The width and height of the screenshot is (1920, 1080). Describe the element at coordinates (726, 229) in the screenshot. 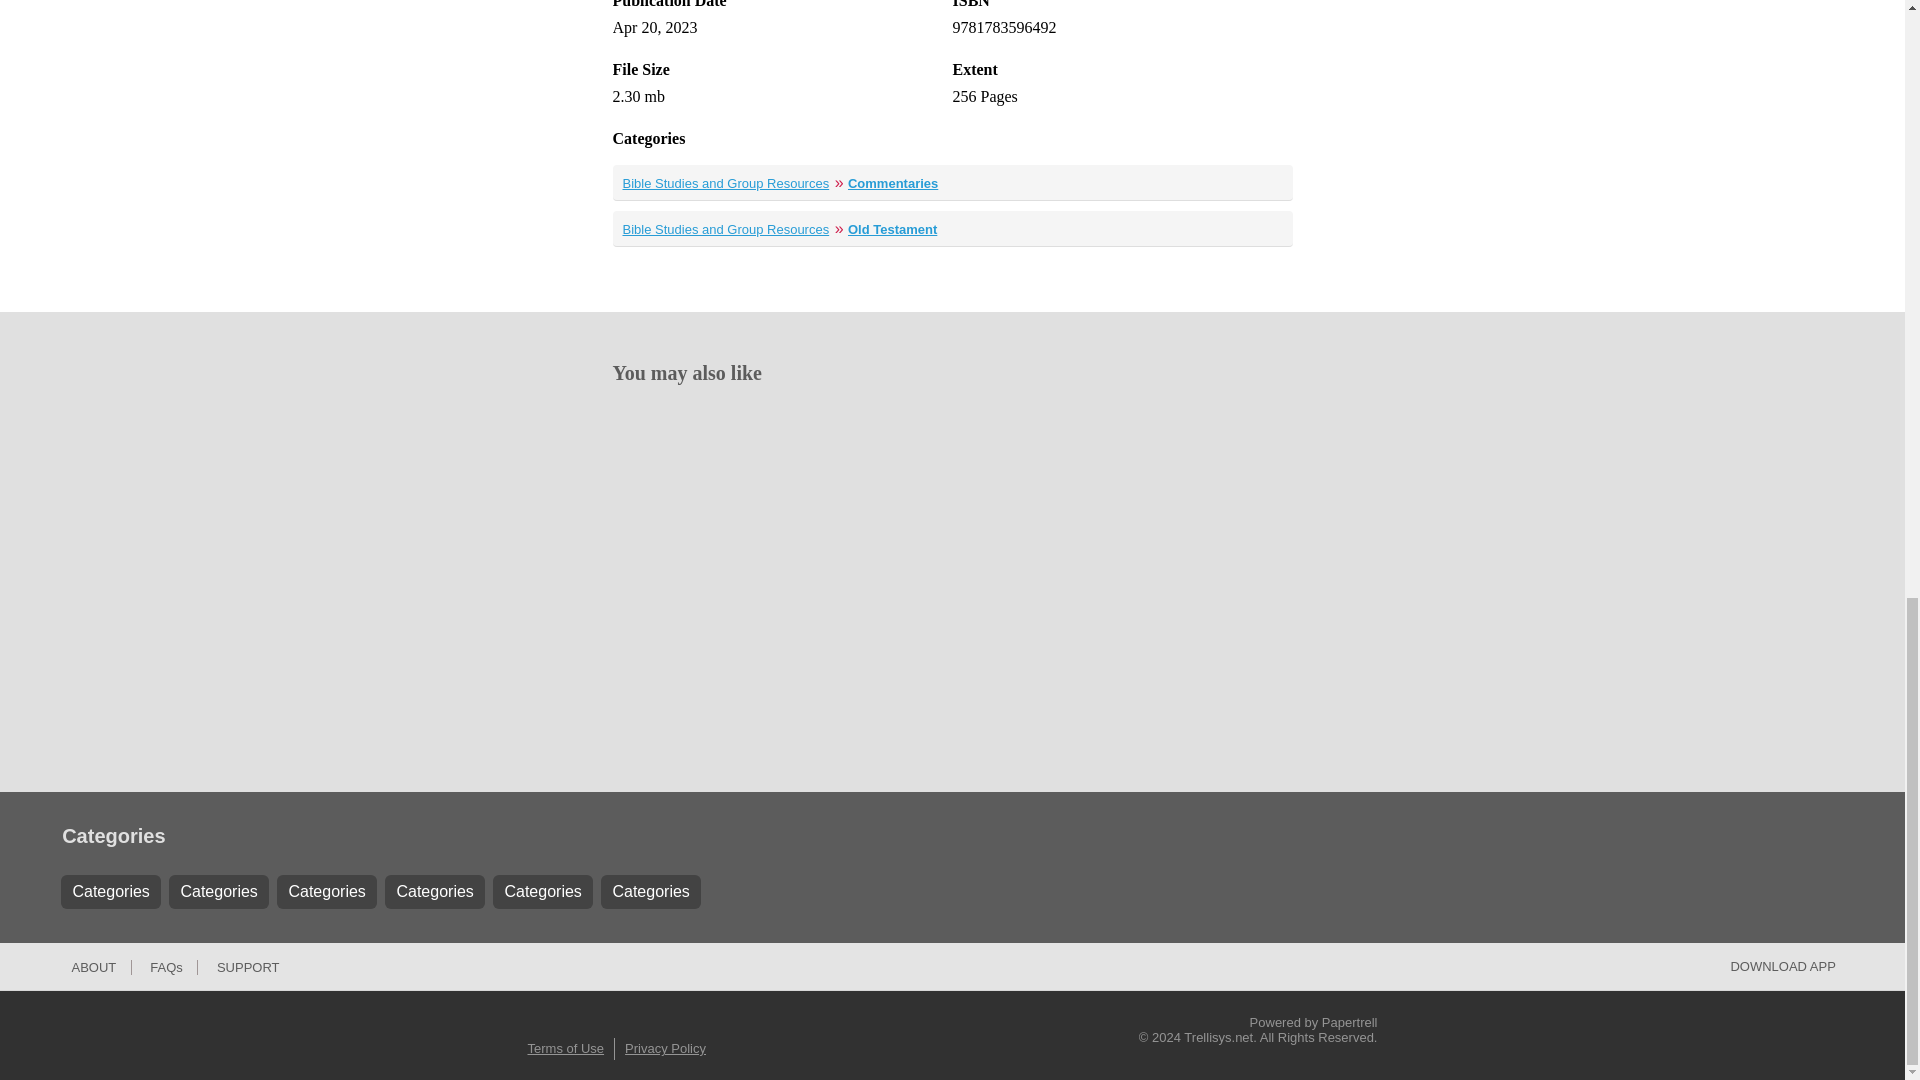

I see `Bible Studies and Group Resources` at that location.